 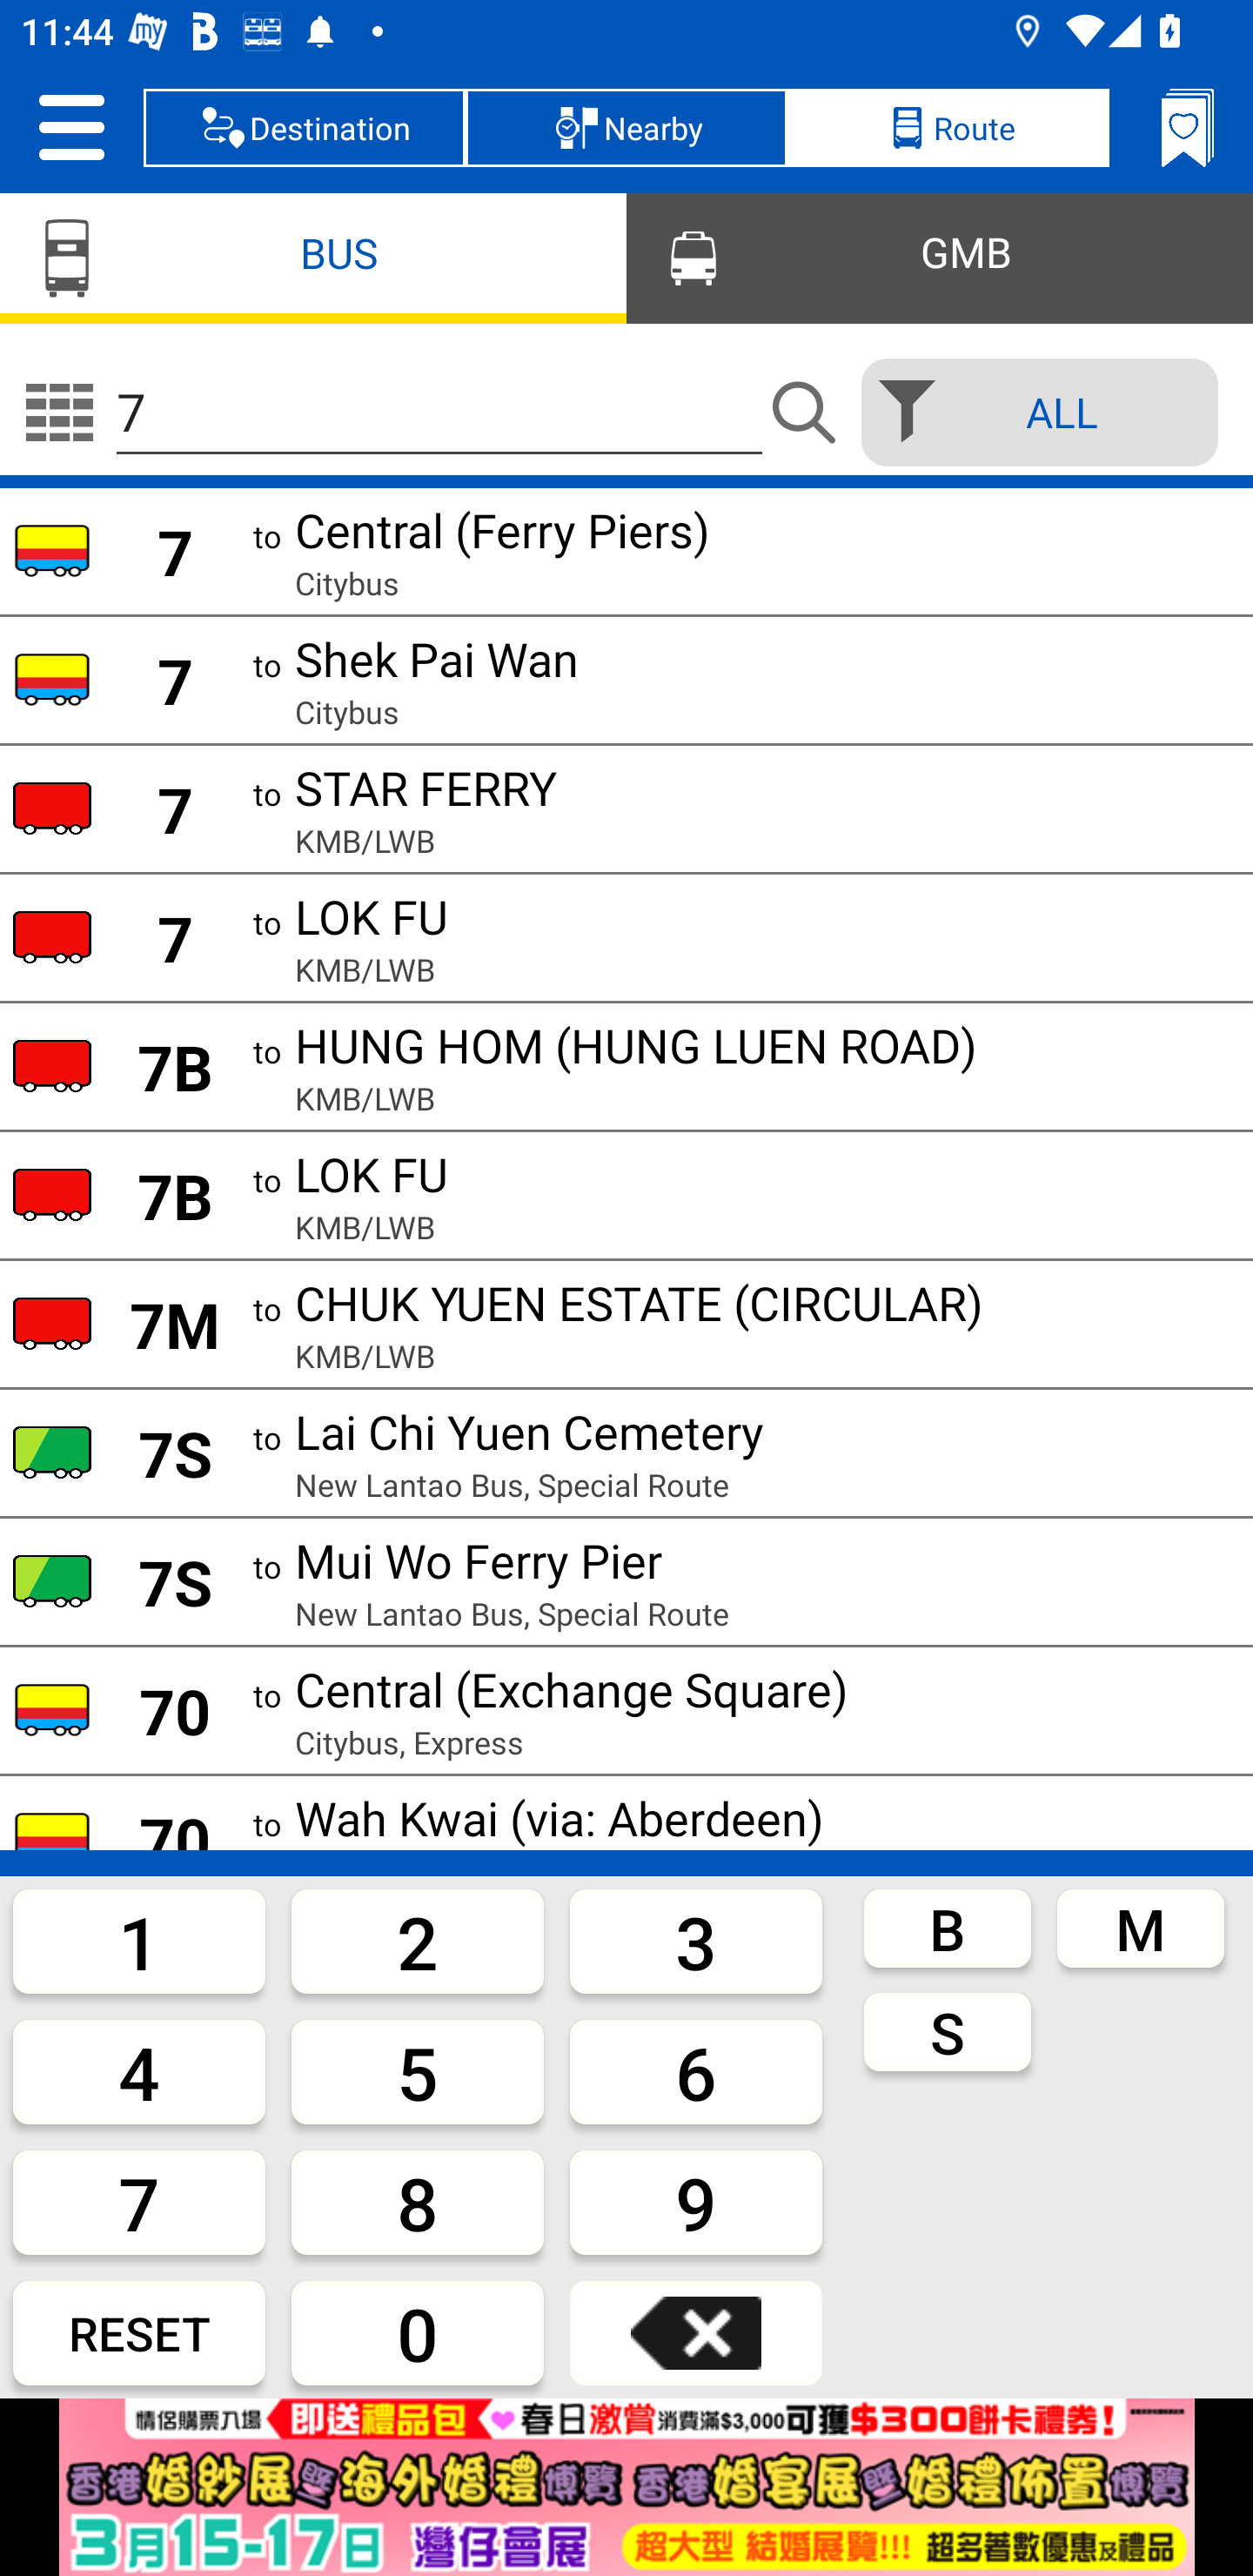 What do you see at coordinates (418, 2202) in the screenshot?
I see `8` at bounding box center [418, 2202].